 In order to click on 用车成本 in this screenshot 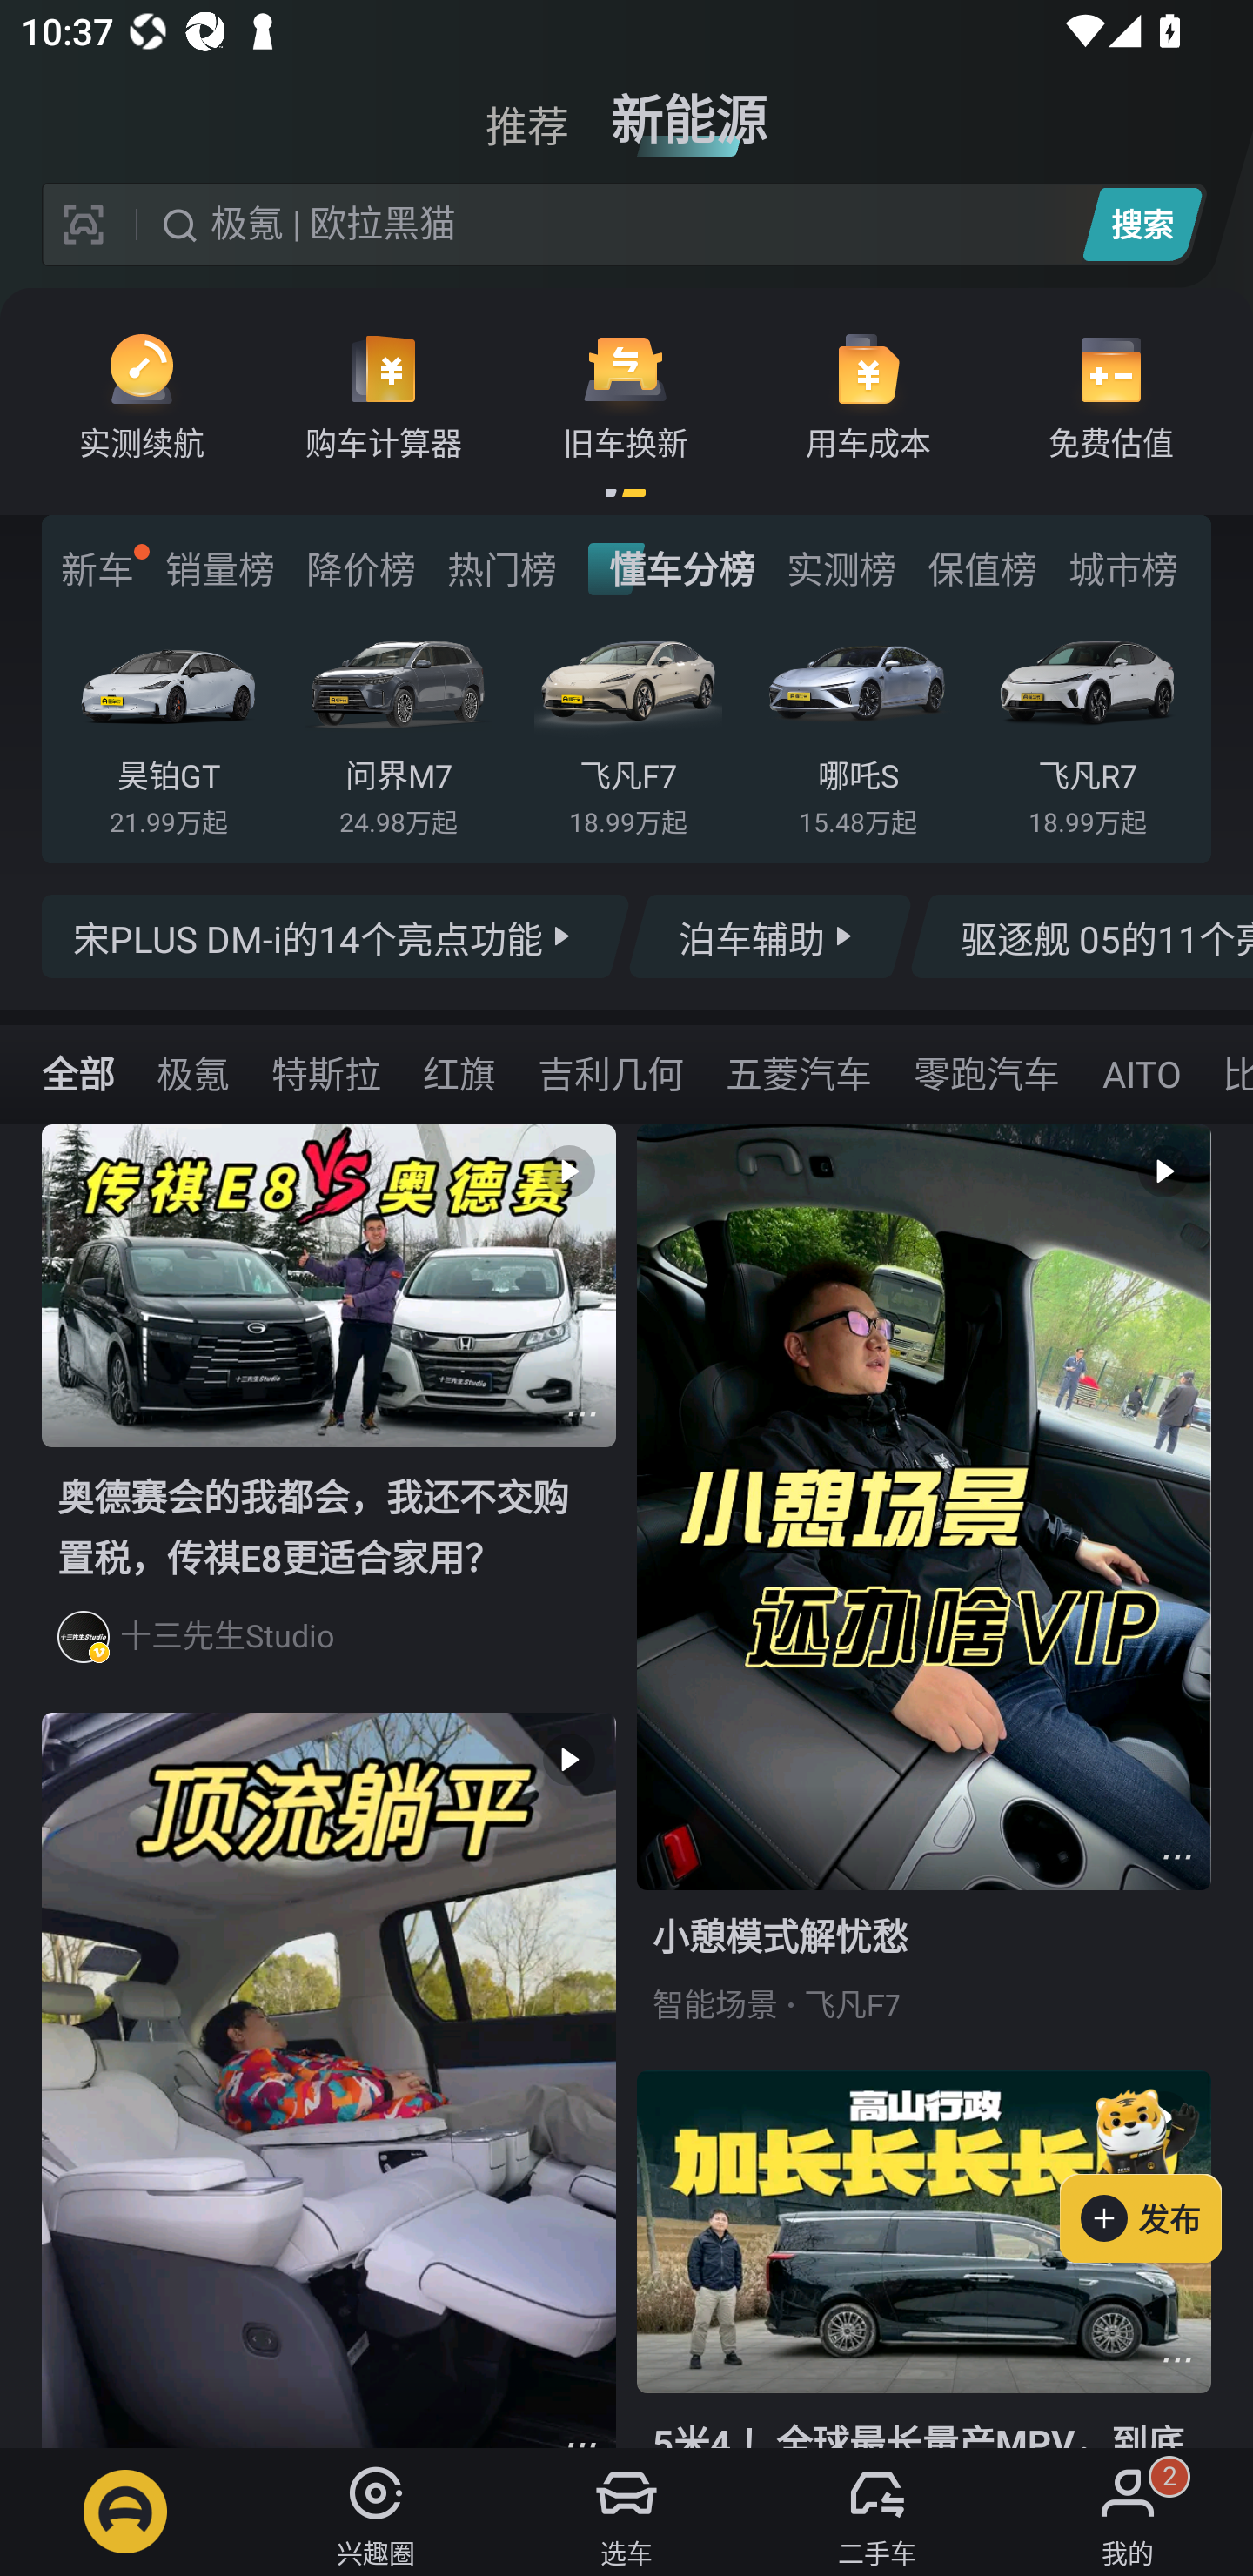, I will do `click(868, 395)`.